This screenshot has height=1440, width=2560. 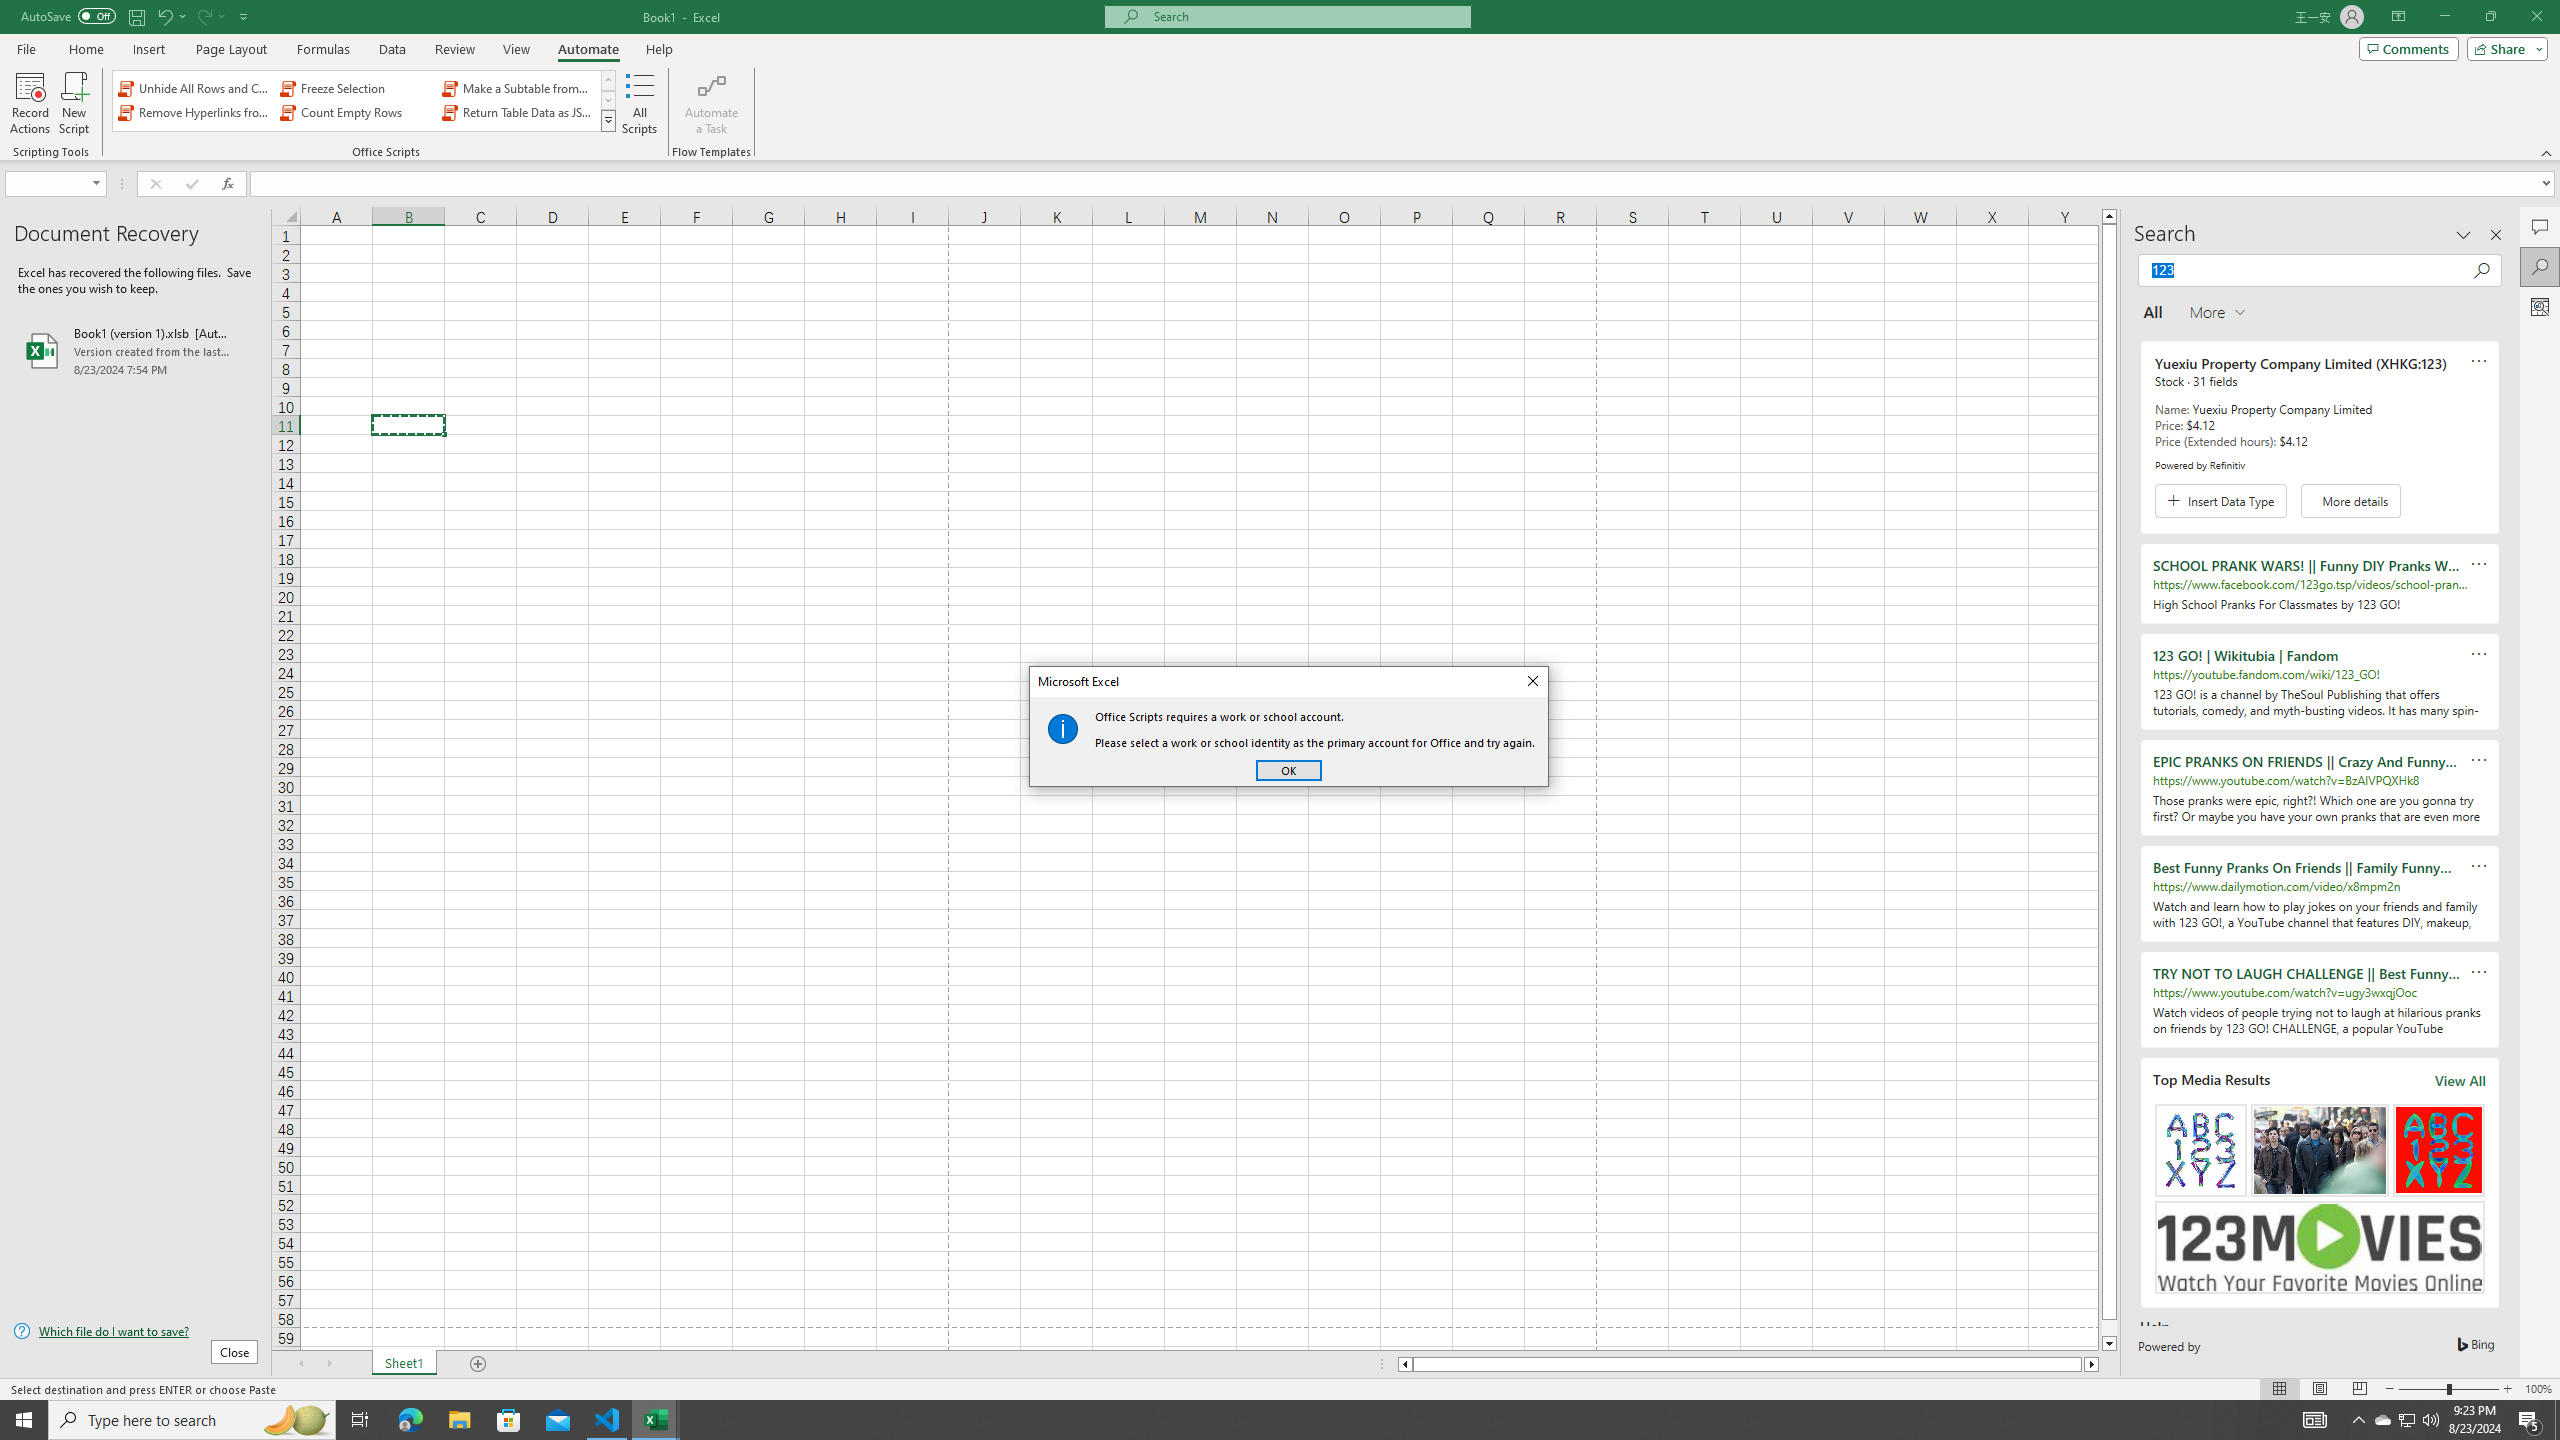 What do you see at coordinates (135, 350) in the screenshot?
I see `Book1 (version 1).xlsb  [AutoRecovered]` at bounding box center [135, 350].